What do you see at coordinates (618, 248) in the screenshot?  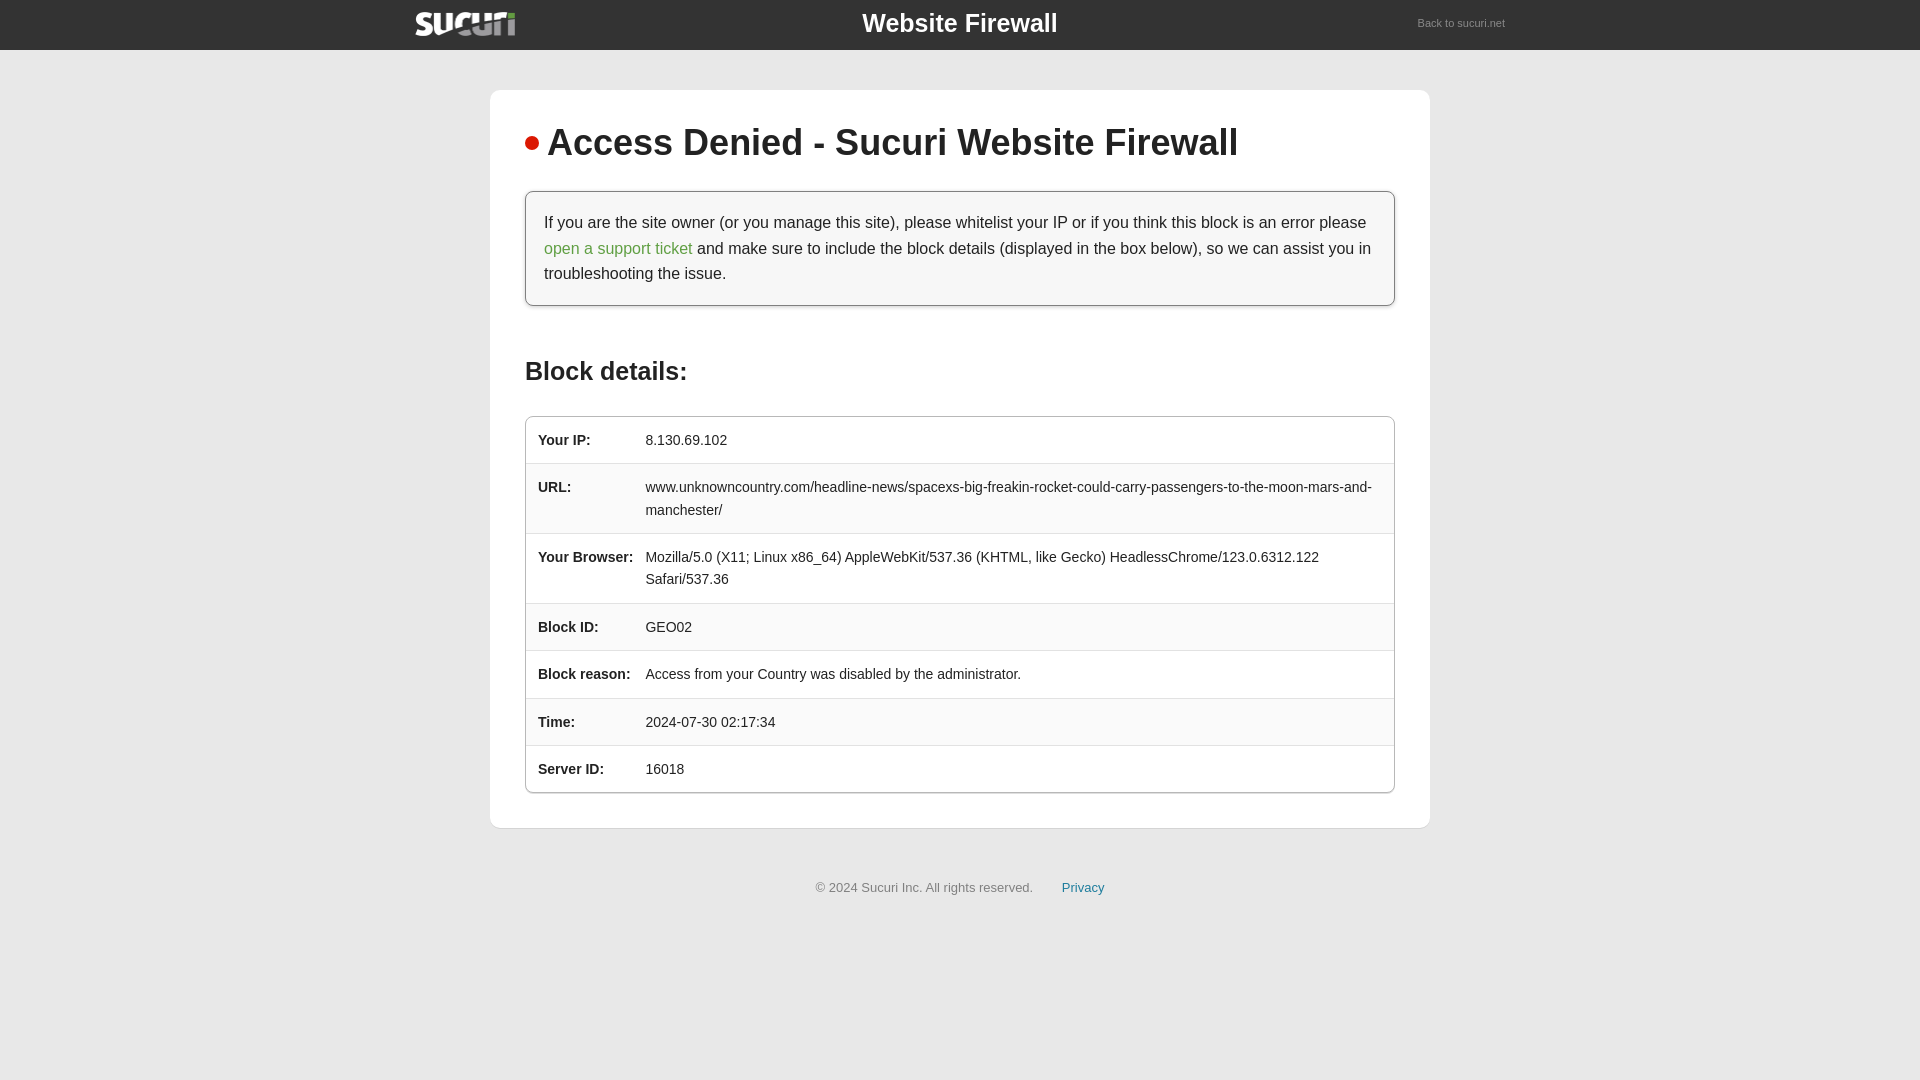 I see `open a support ticket` at bounding box center [618, 248].